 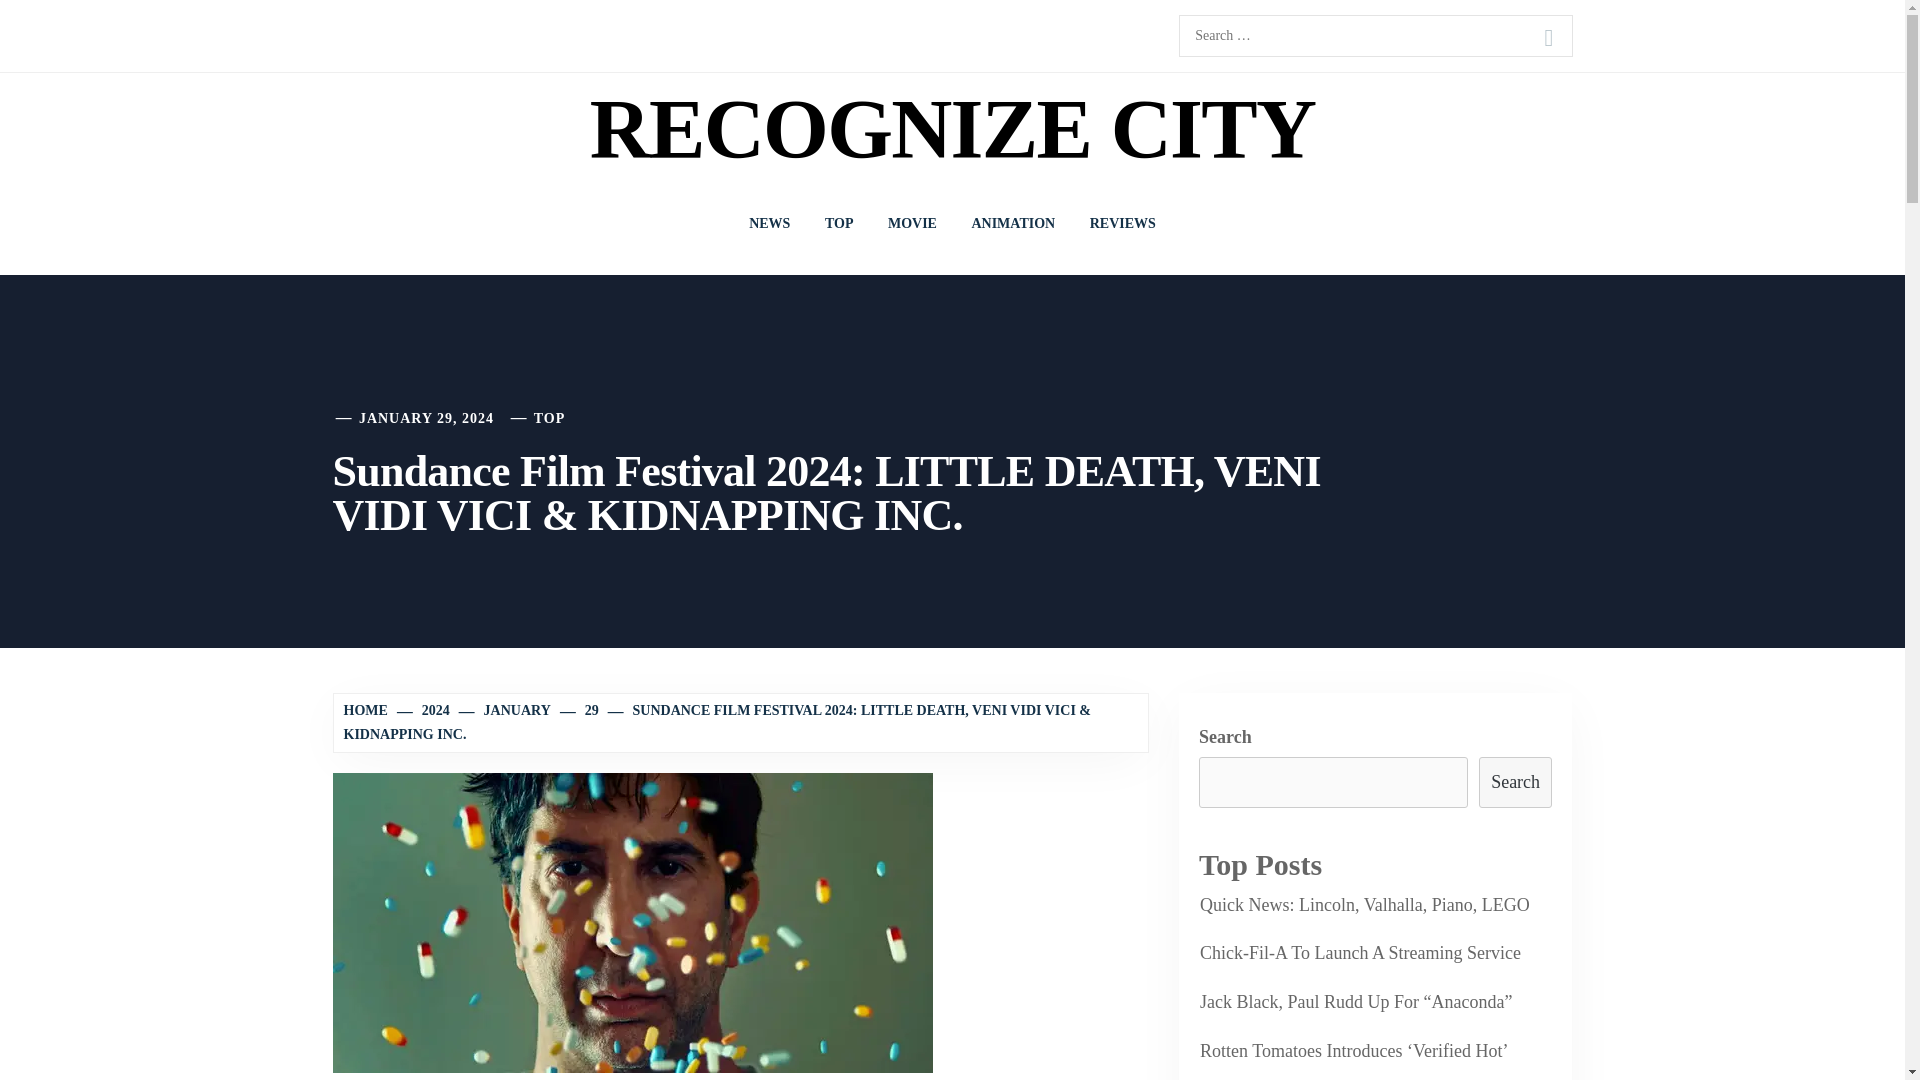 I want to click on Search, so click(x=1514, y=782).